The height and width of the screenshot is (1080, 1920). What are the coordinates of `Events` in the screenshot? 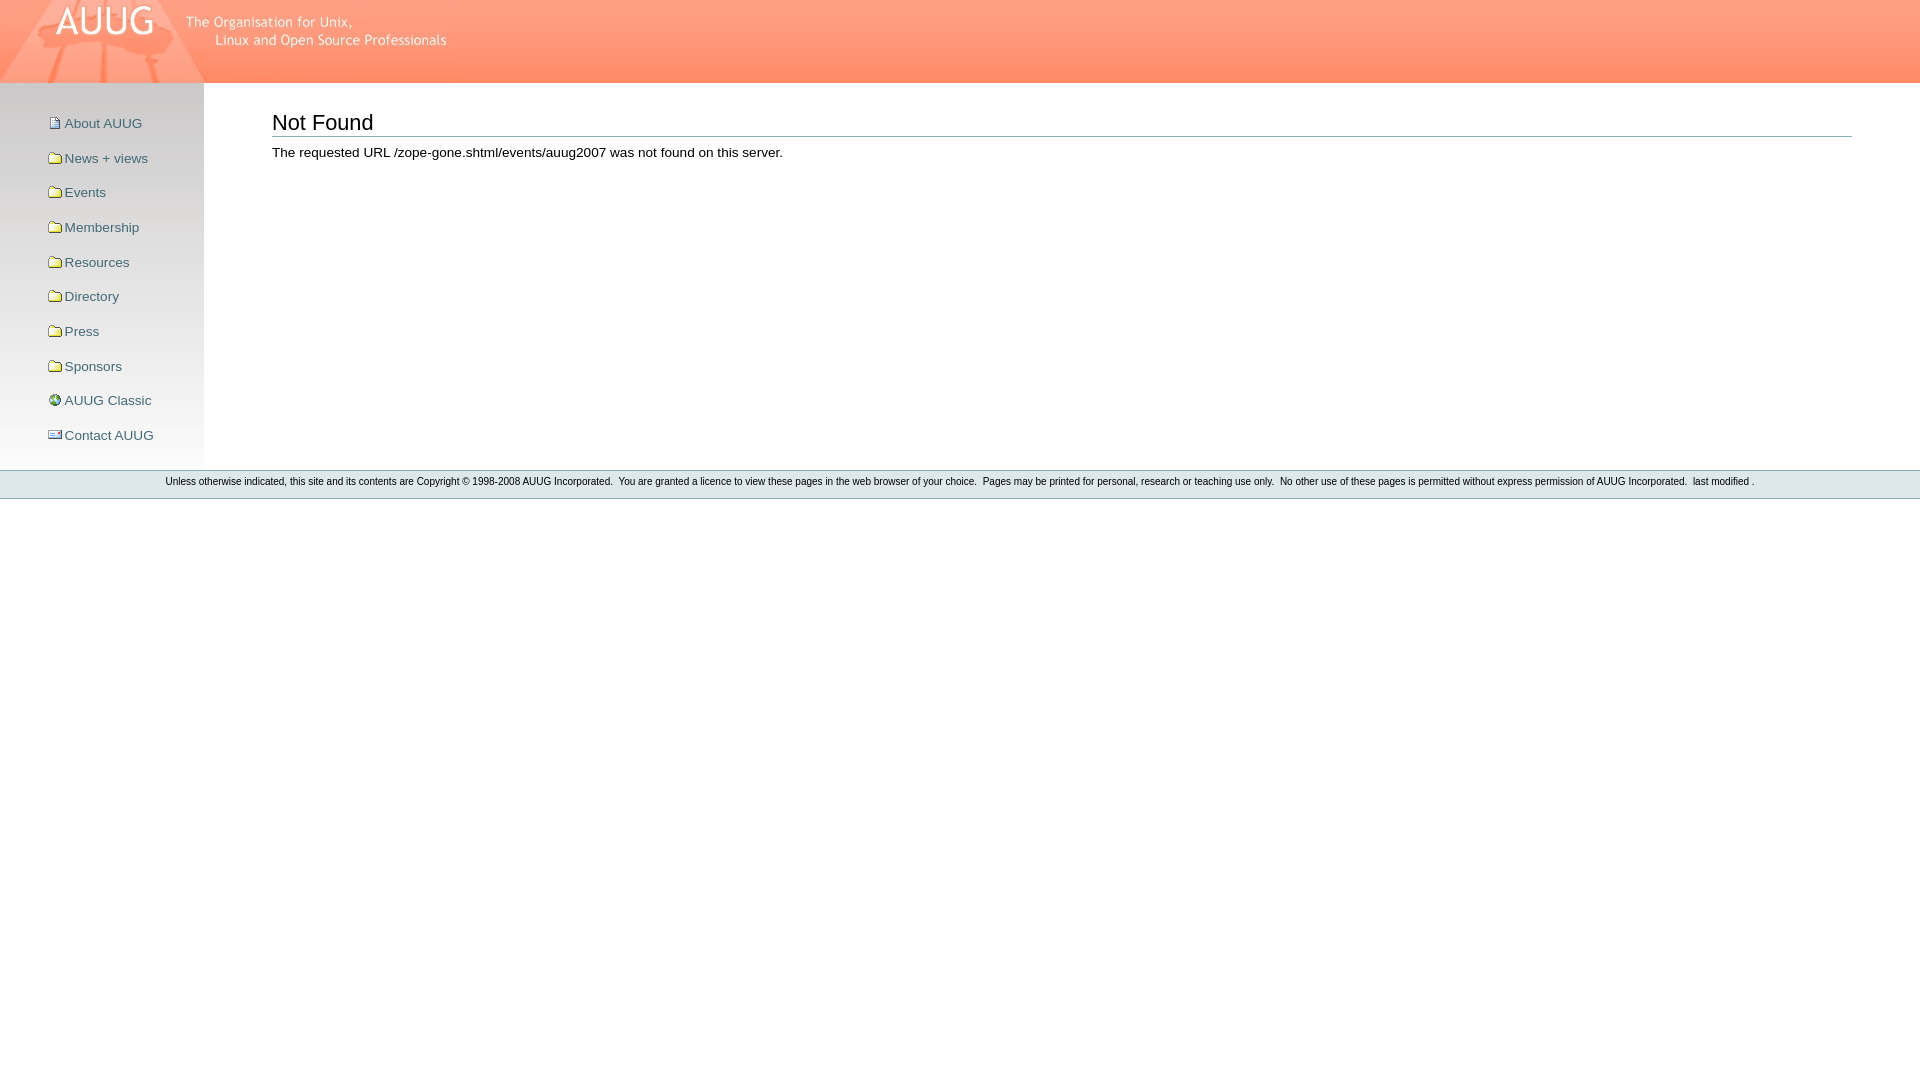 It's located at (119, 194).